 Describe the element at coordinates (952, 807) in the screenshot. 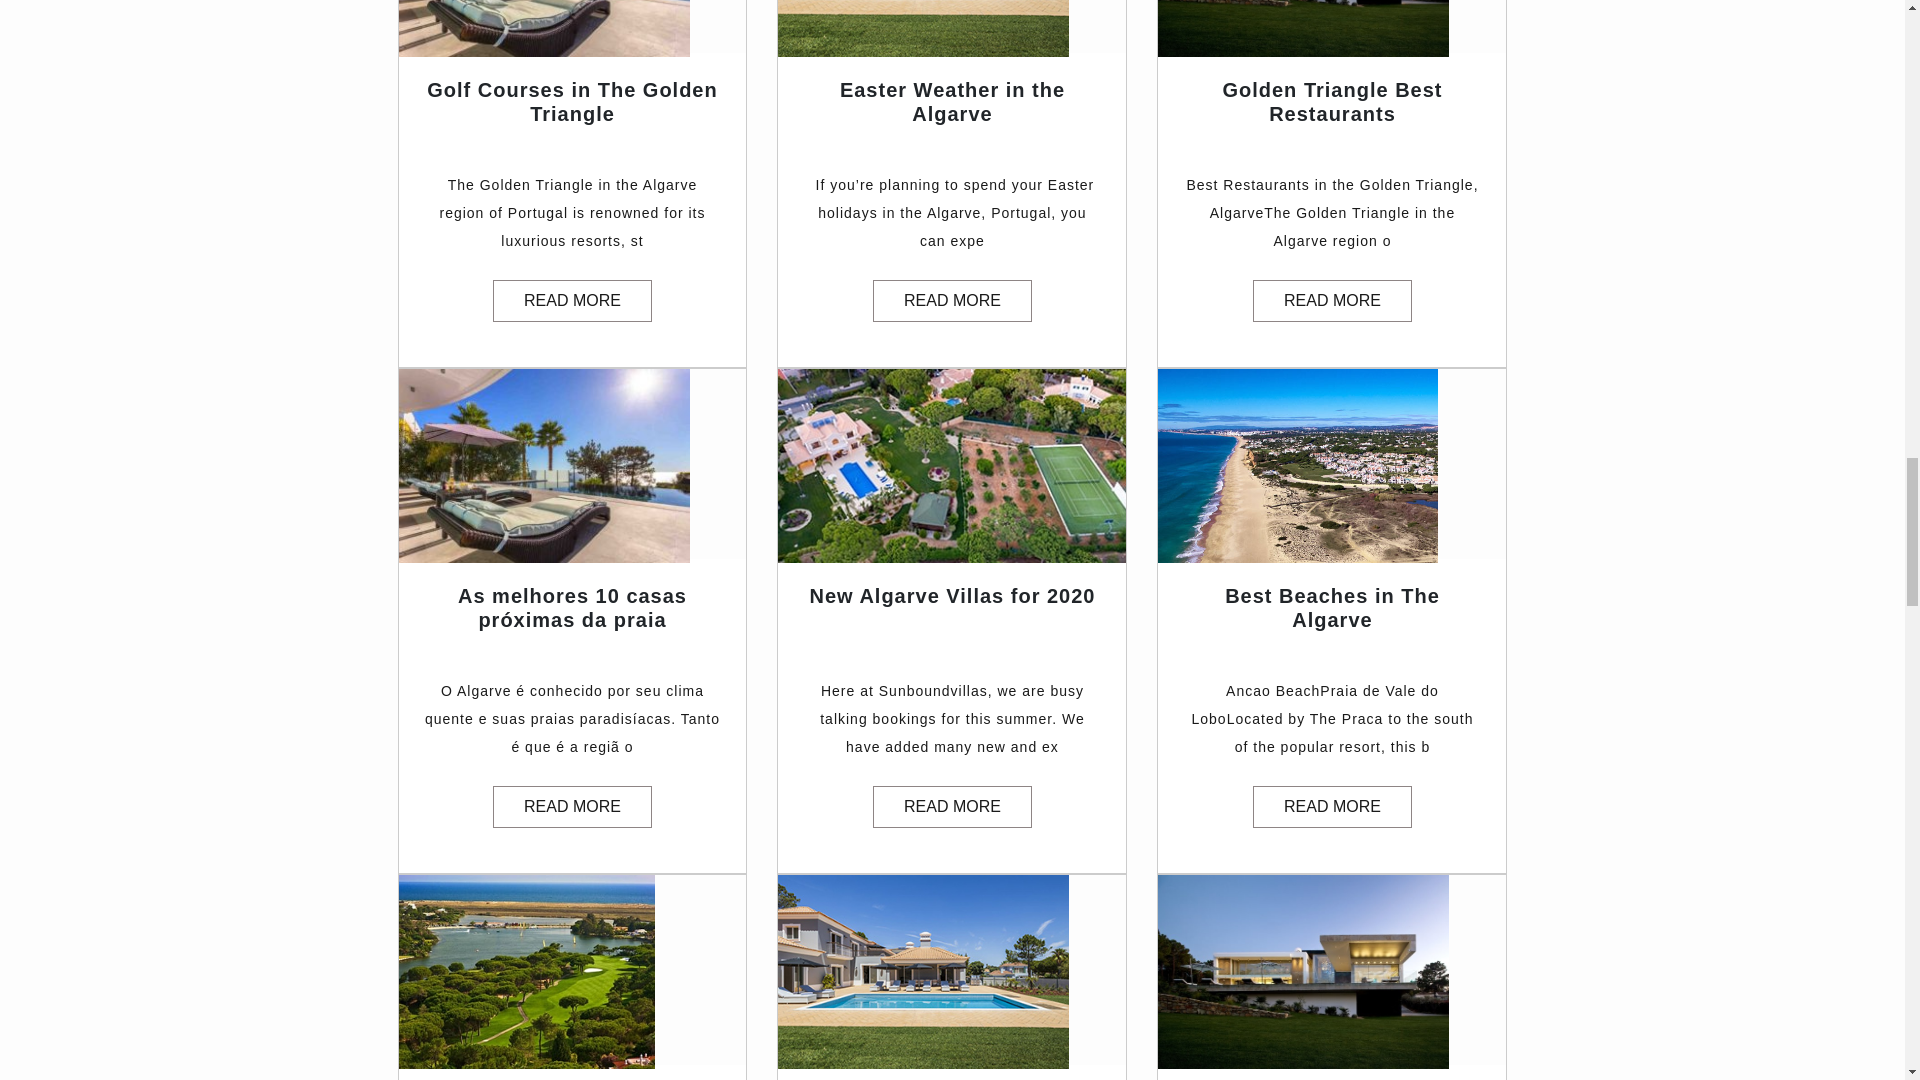

I see `READ MORE` at that location.